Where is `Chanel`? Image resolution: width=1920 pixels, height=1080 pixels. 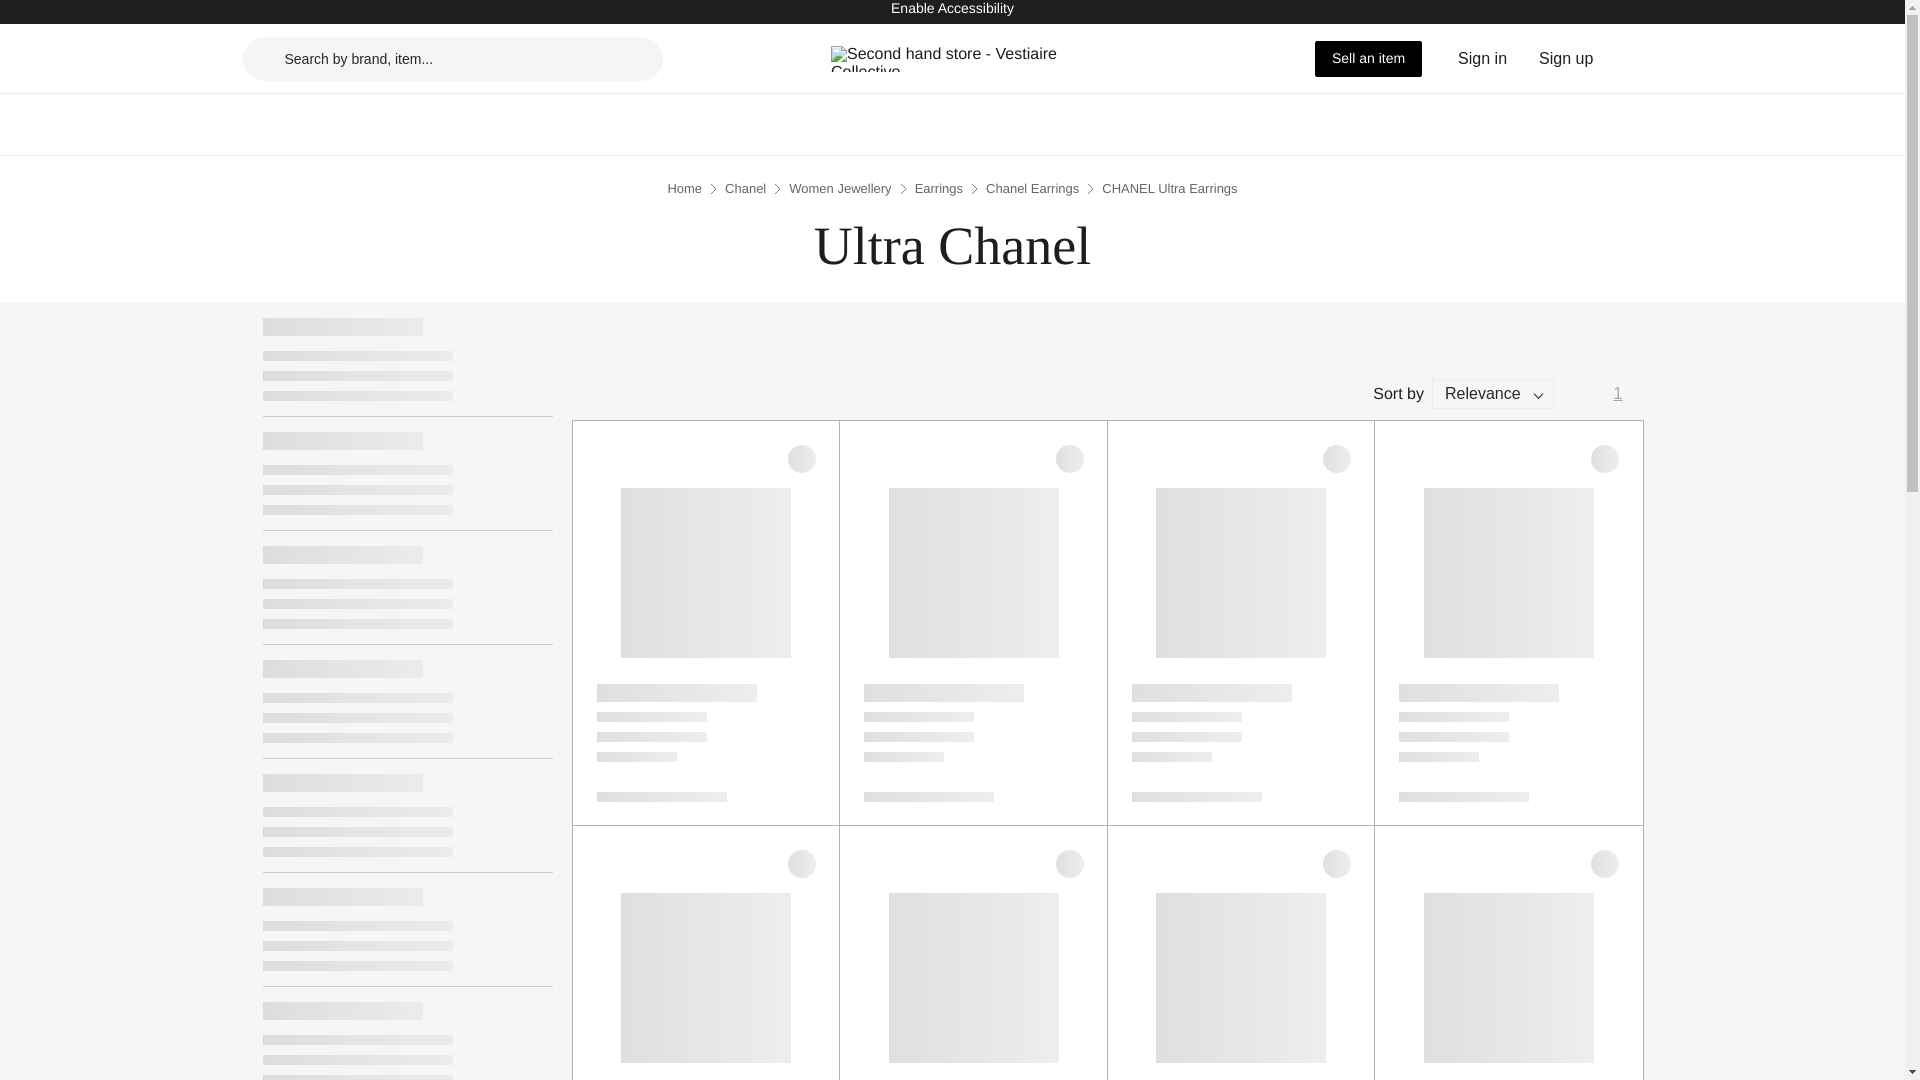
Chanel is located at coordinates (746, 188).